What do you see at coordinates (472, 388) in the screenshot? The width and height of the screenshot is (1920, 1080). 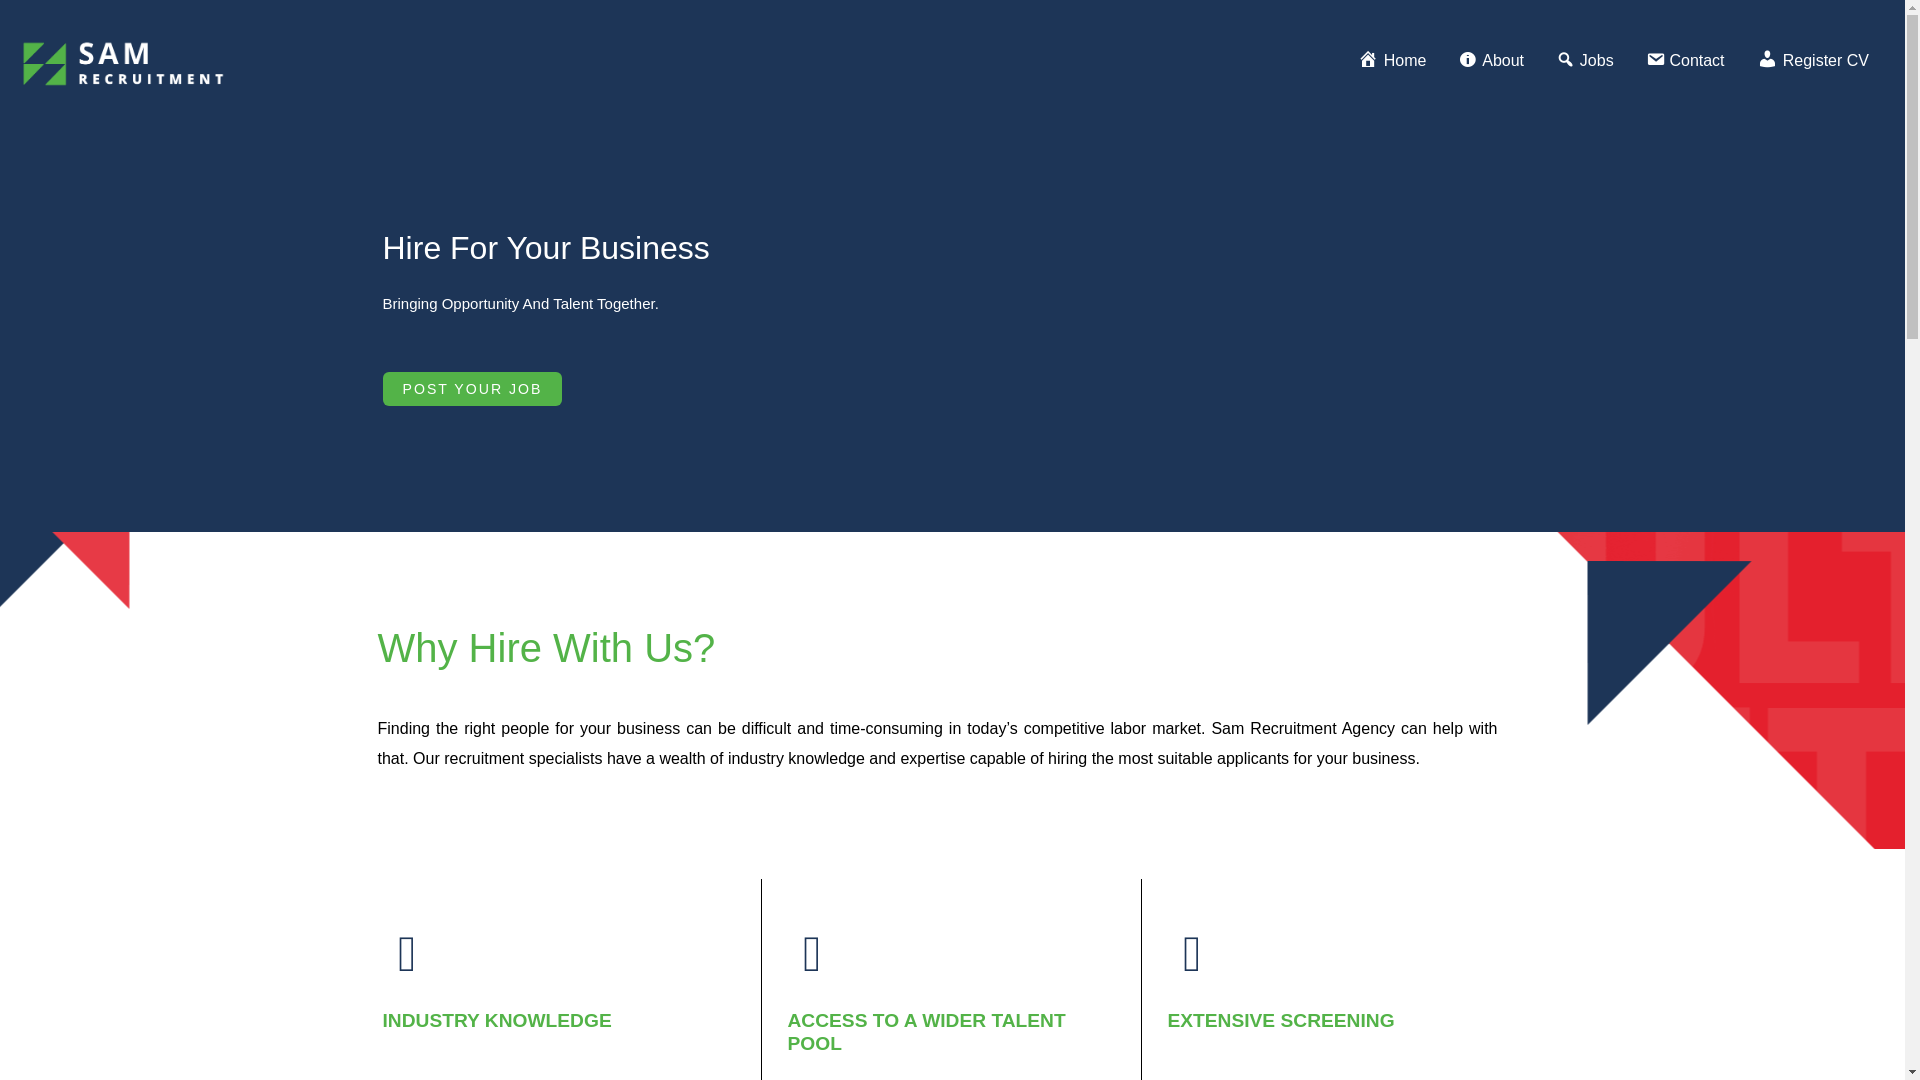 I see `POST YOUR JOB` at bounding box center [472, 388].